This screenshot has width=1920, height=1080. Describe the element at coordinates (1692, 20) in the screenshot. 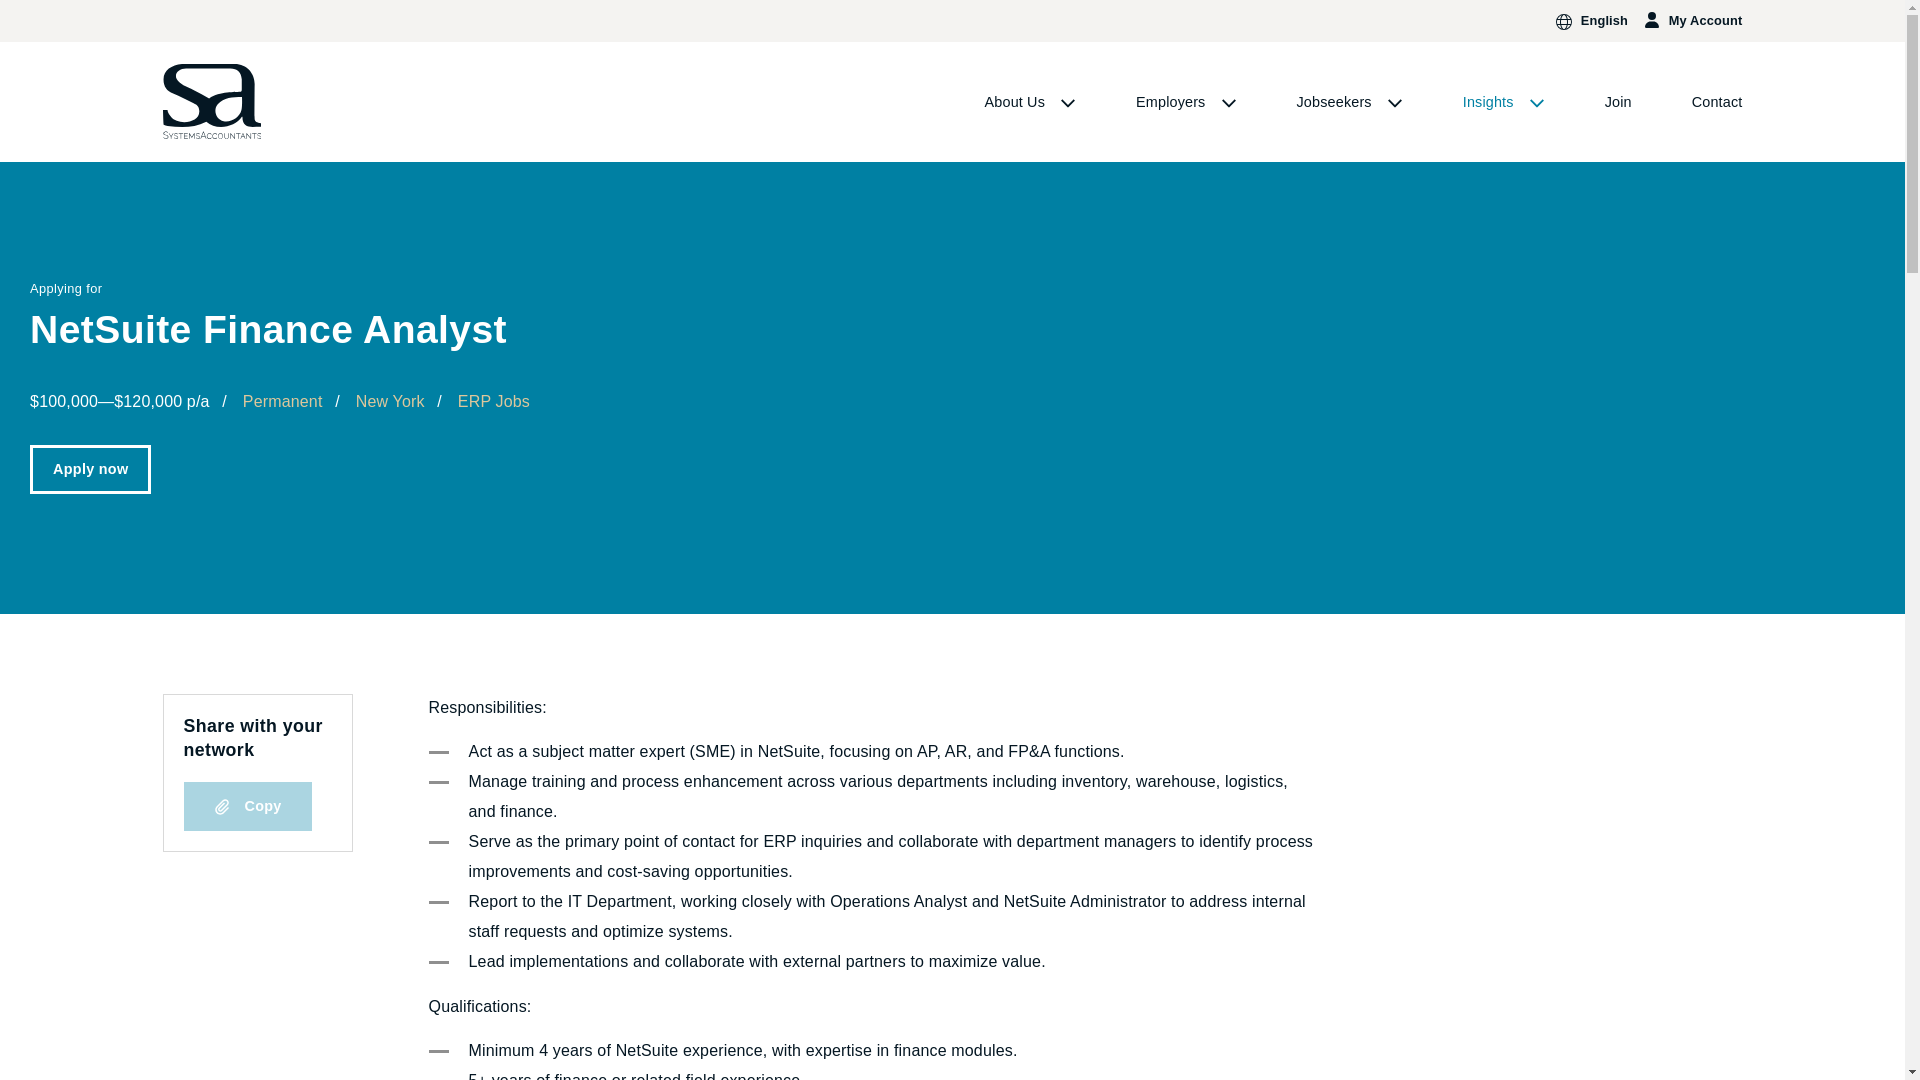

I see `My Account` at that location.